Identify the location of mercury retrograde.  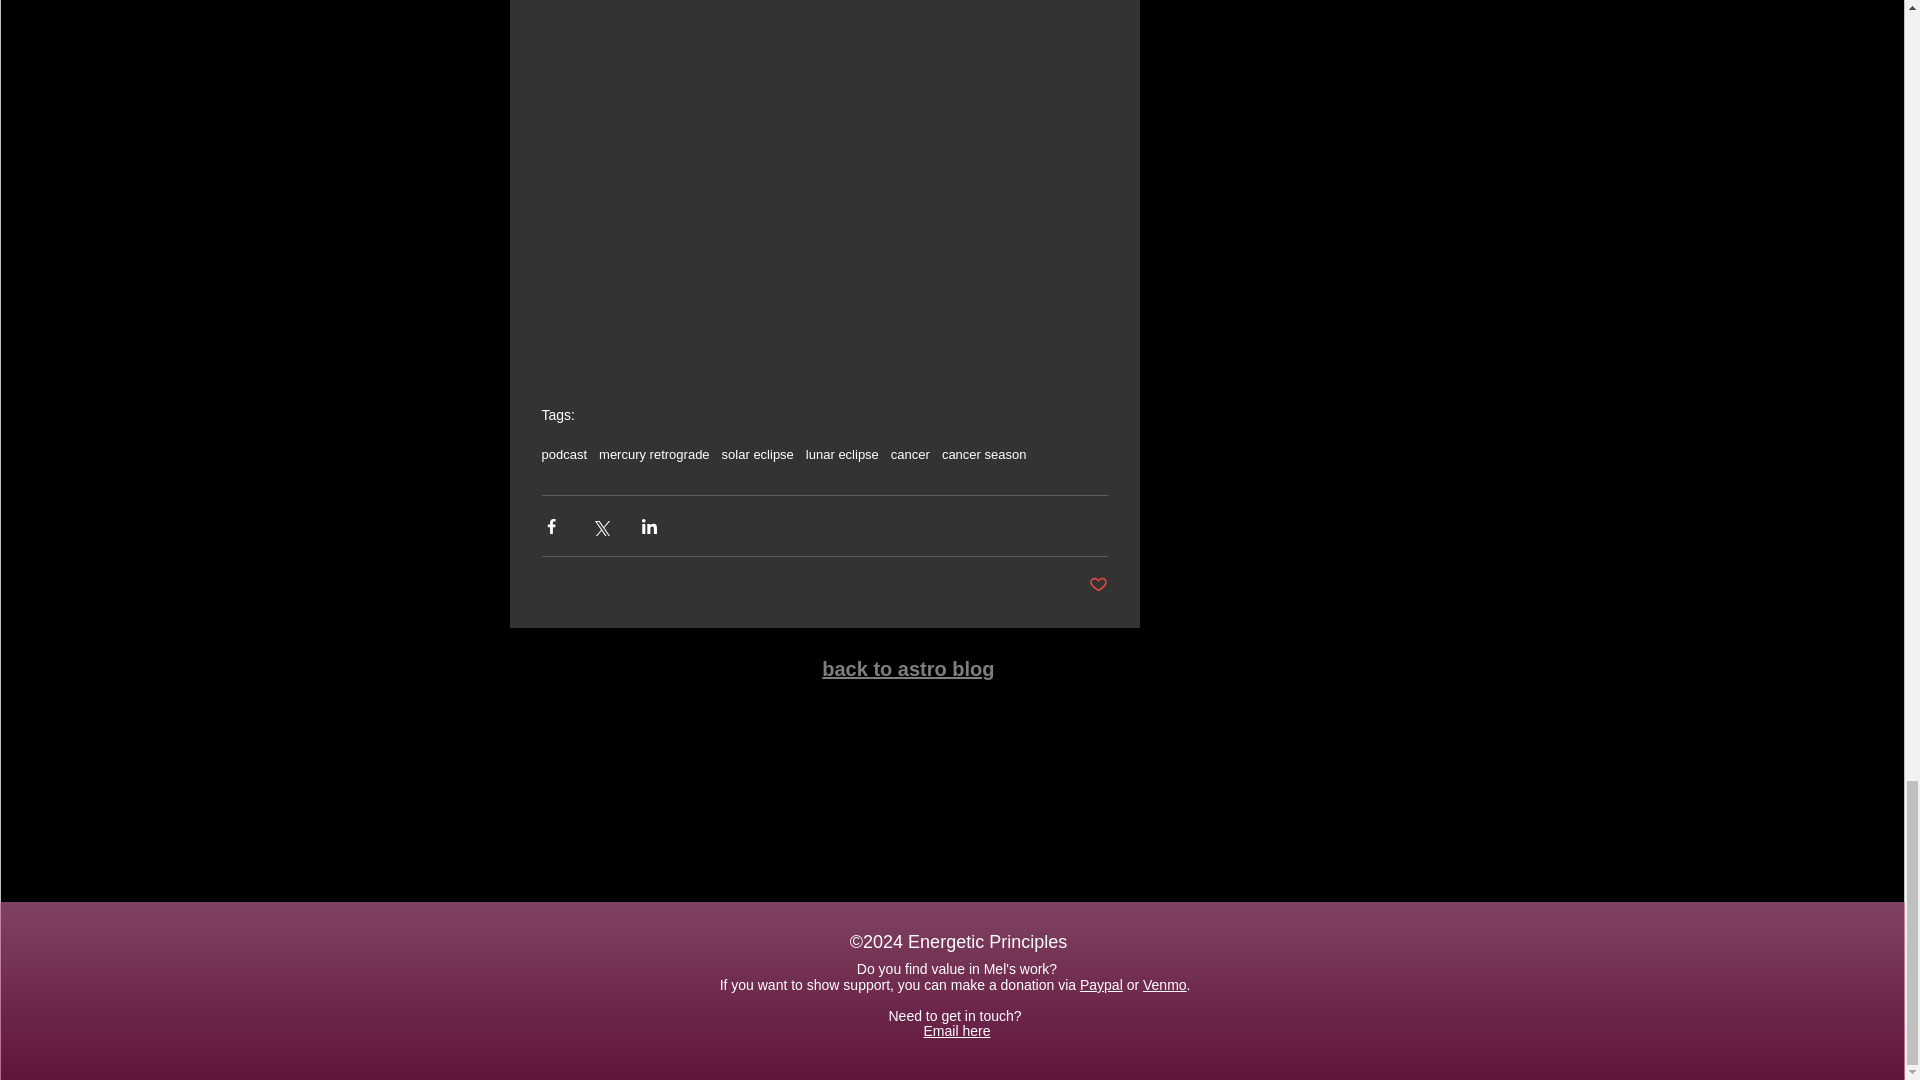
(654, 454).